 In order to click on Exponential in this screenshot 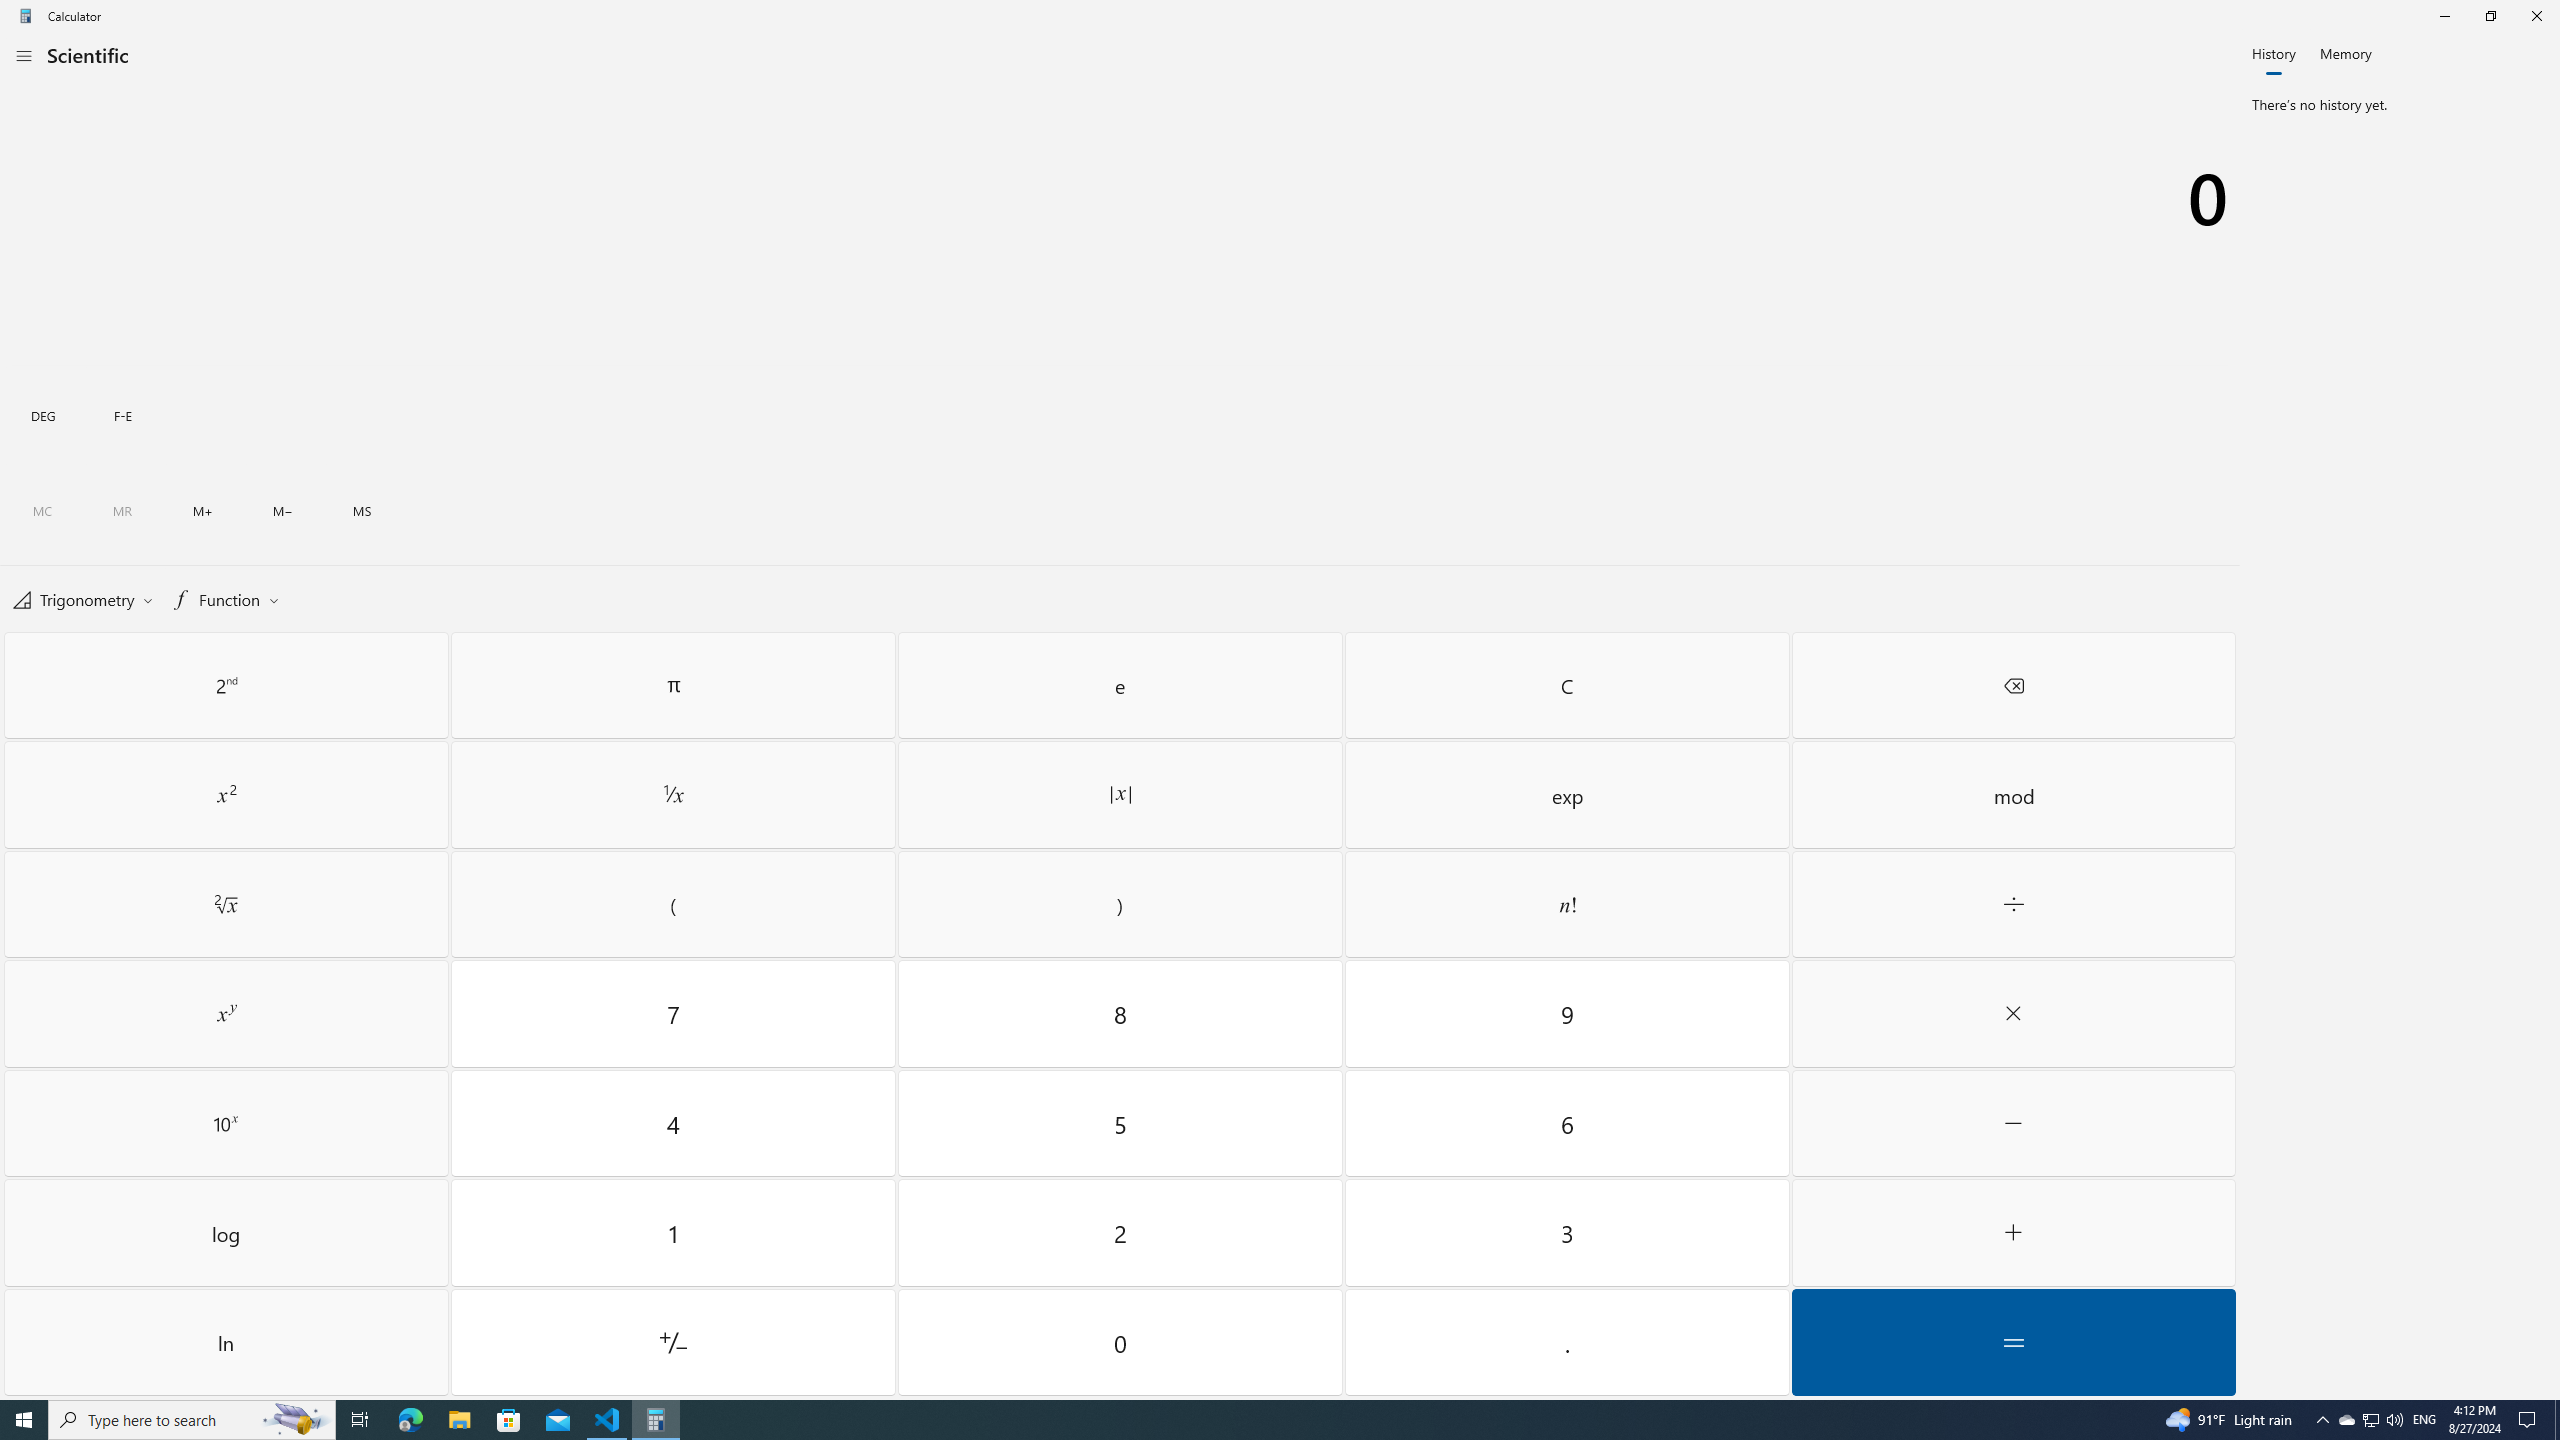, I will do `click(1566, 795)`.